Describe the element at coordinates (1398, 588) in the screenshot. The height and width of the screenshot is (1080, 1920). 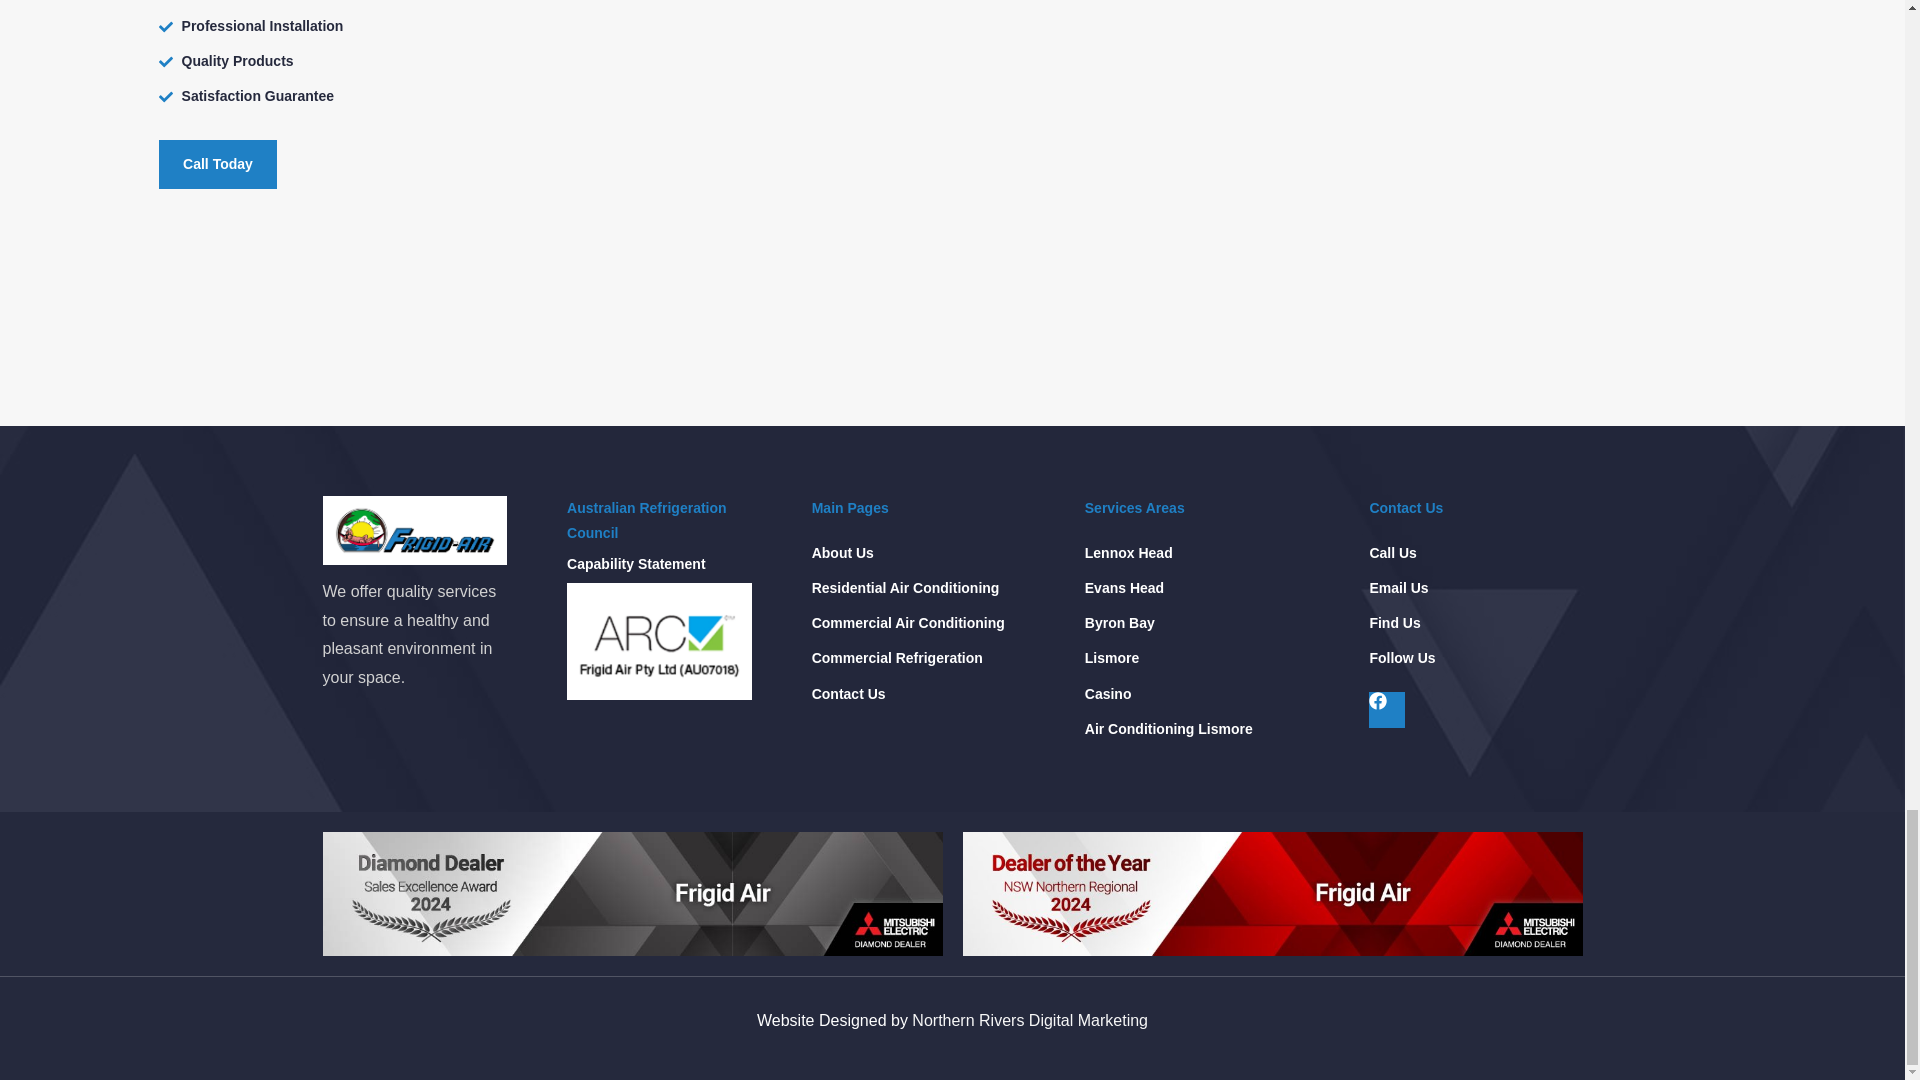
I see `Email Us` at that location.